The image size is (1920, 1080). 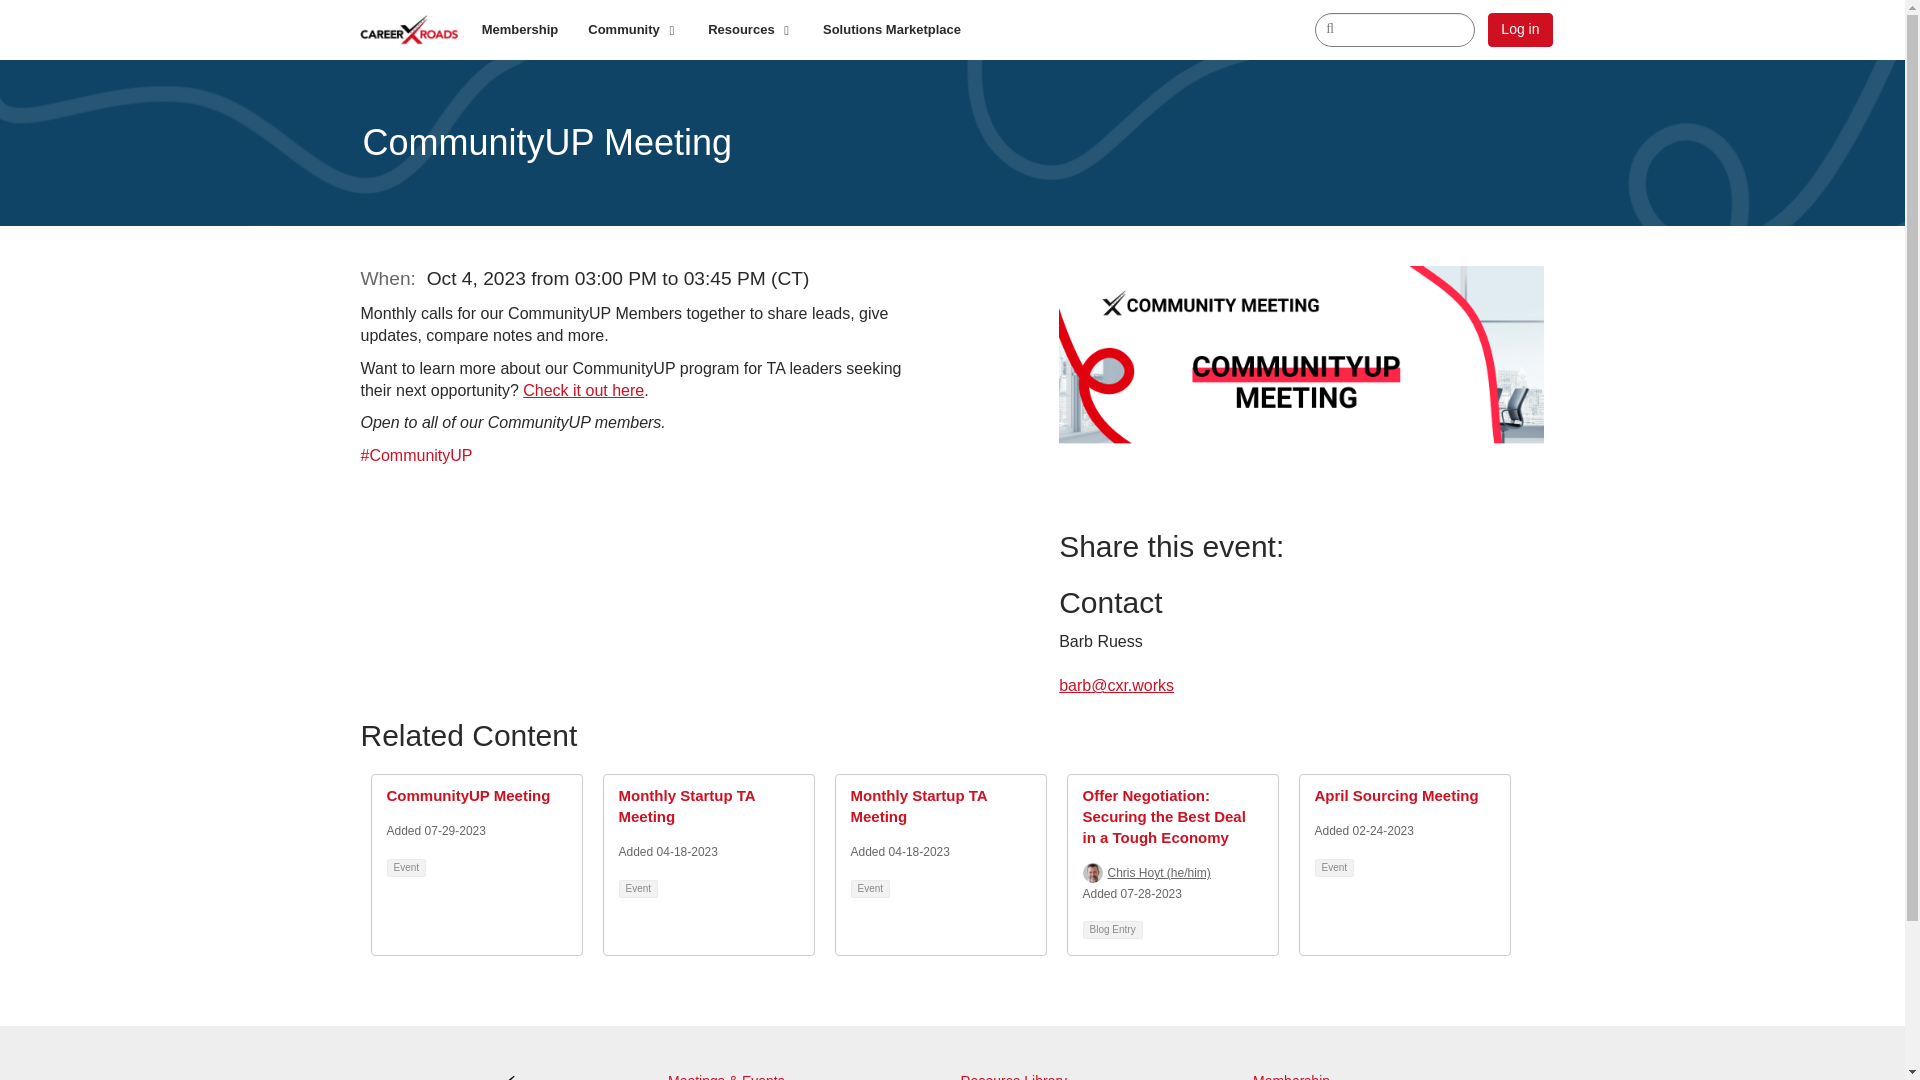 I want to click on Monthly Startup TA Meeting, so click(x=918, y=806).